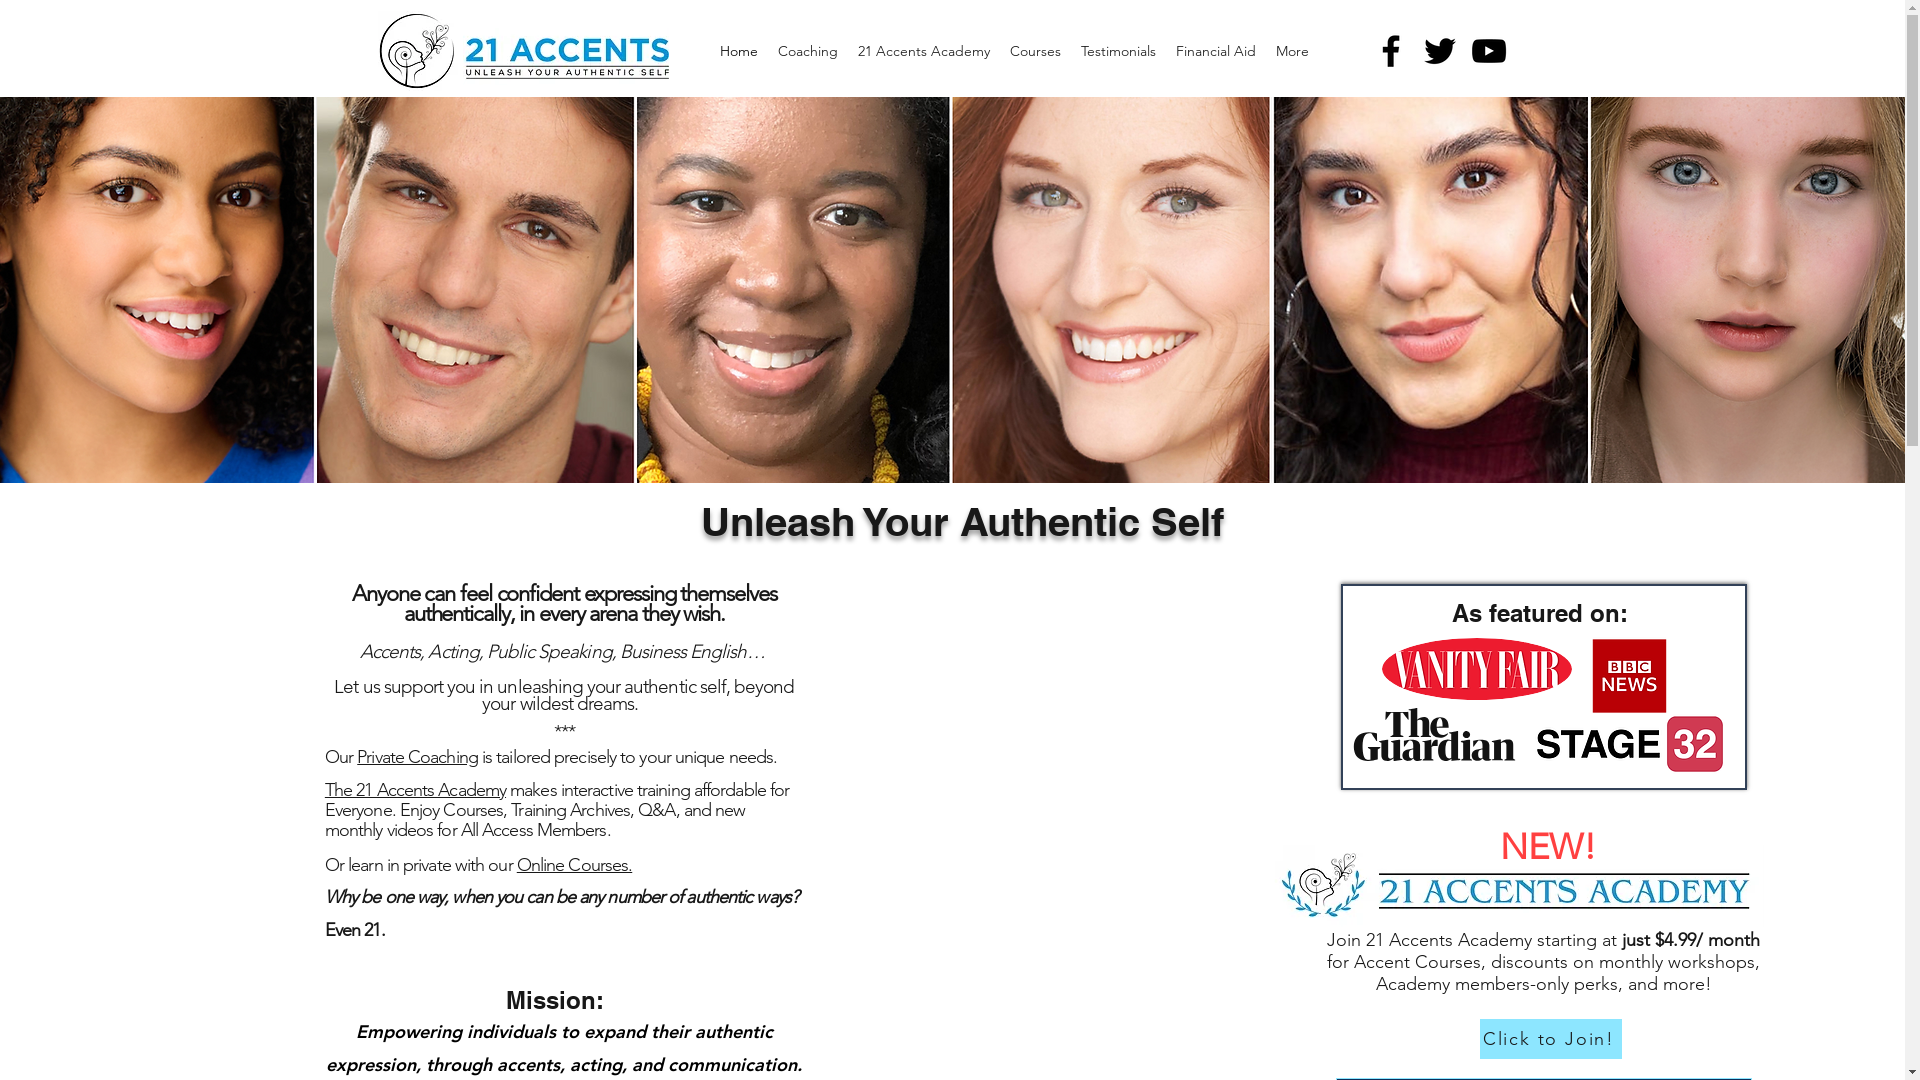 This screenshot has width=1920, height=1080. What do you see at coordinates (575, 865) in the screenshot?
I see `Online Courses.` at bounding box center [575, 865].